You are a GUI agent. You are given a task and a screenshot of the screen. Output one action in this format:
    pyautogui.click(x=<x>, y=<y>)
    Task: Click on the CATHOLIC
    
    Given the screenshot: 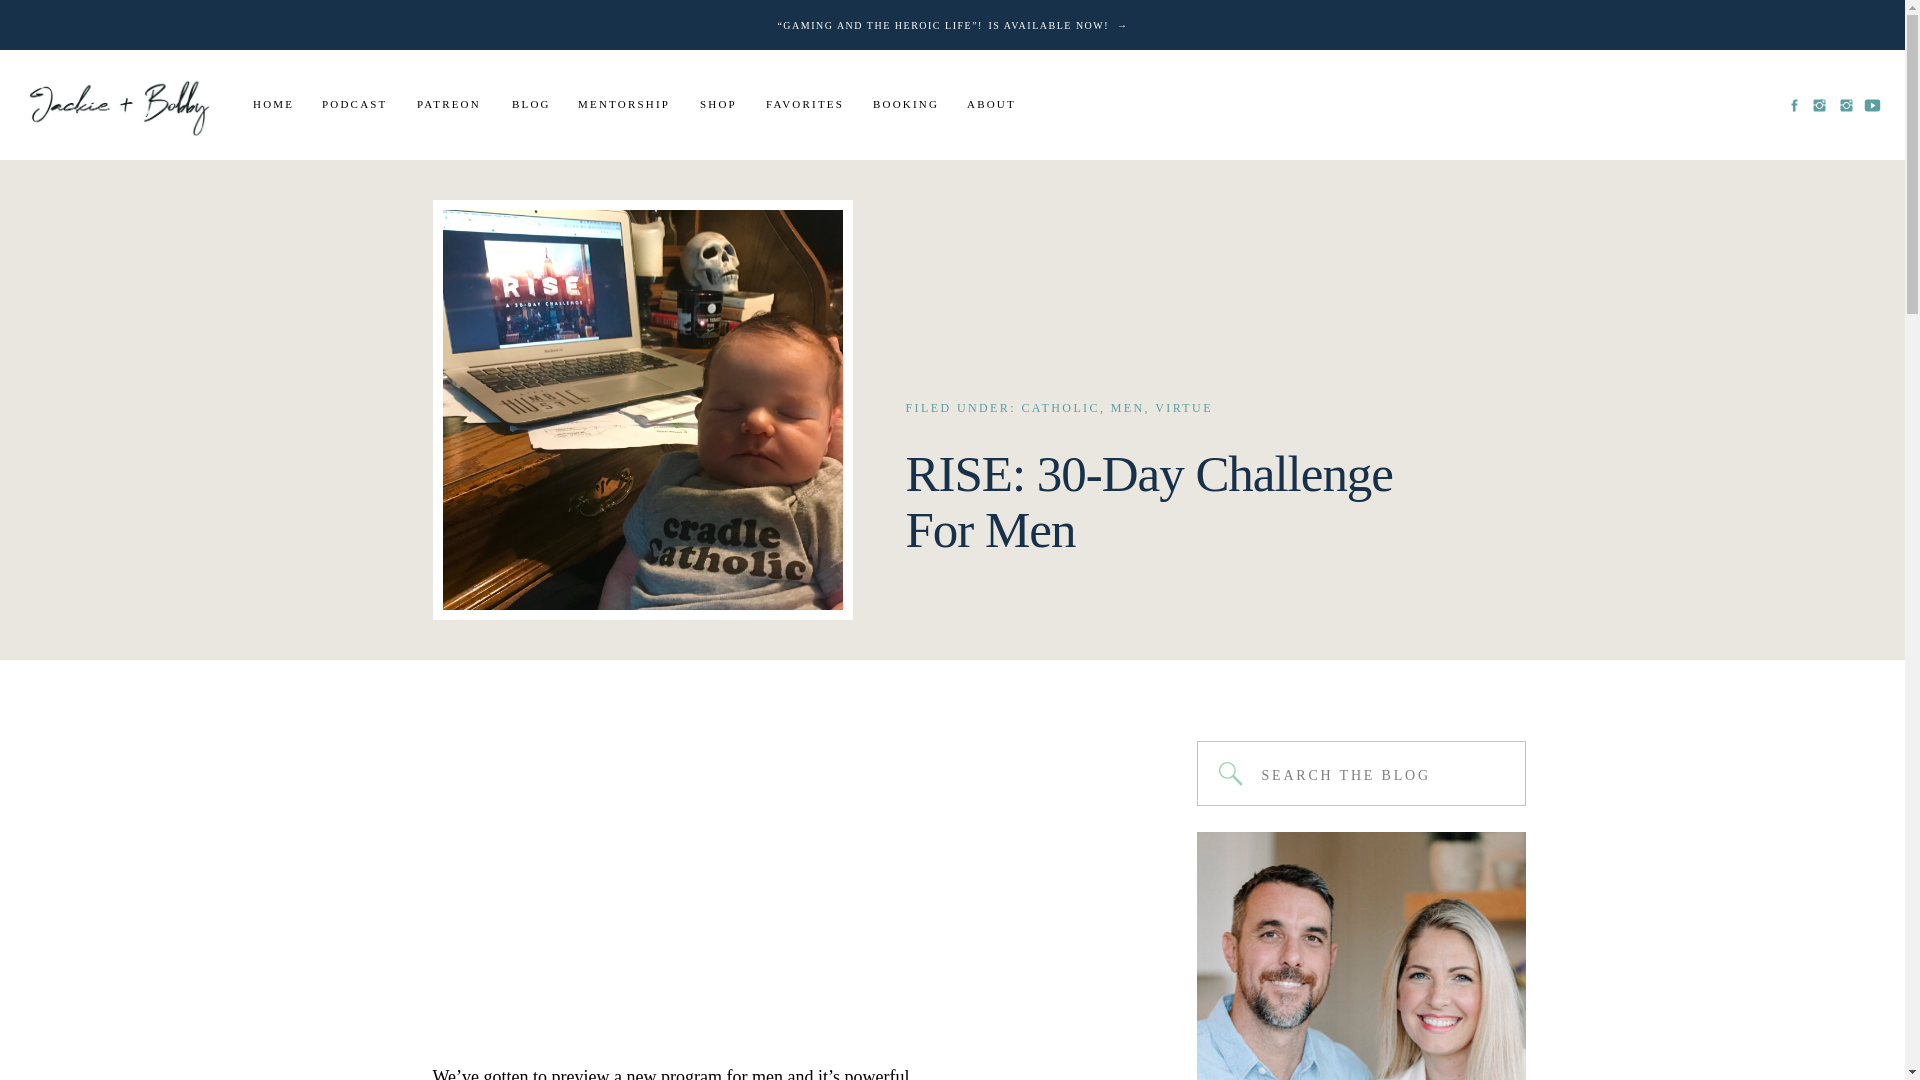 What is the action you would take?
    pyautogui.click(x=1060, y=407)
    